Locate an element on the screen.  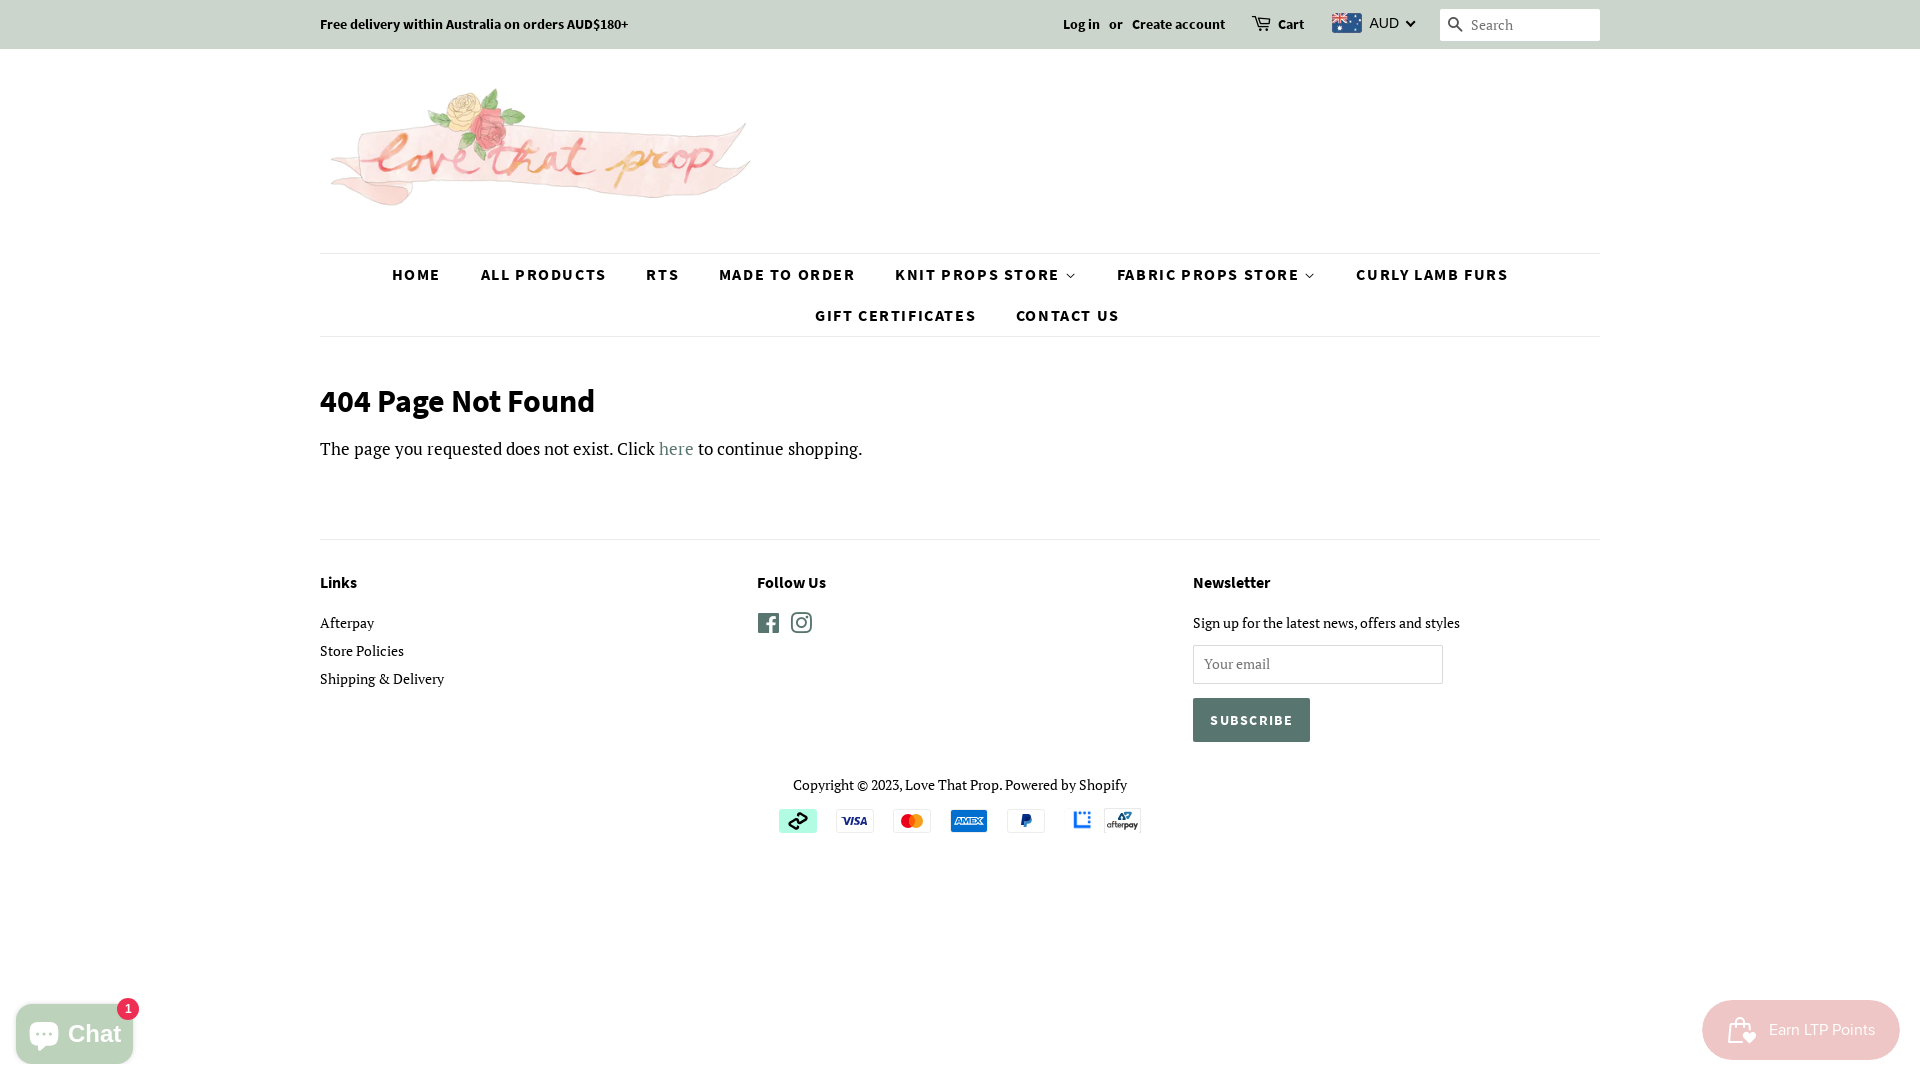
SEARCH is located at coordinates (1456, 26).